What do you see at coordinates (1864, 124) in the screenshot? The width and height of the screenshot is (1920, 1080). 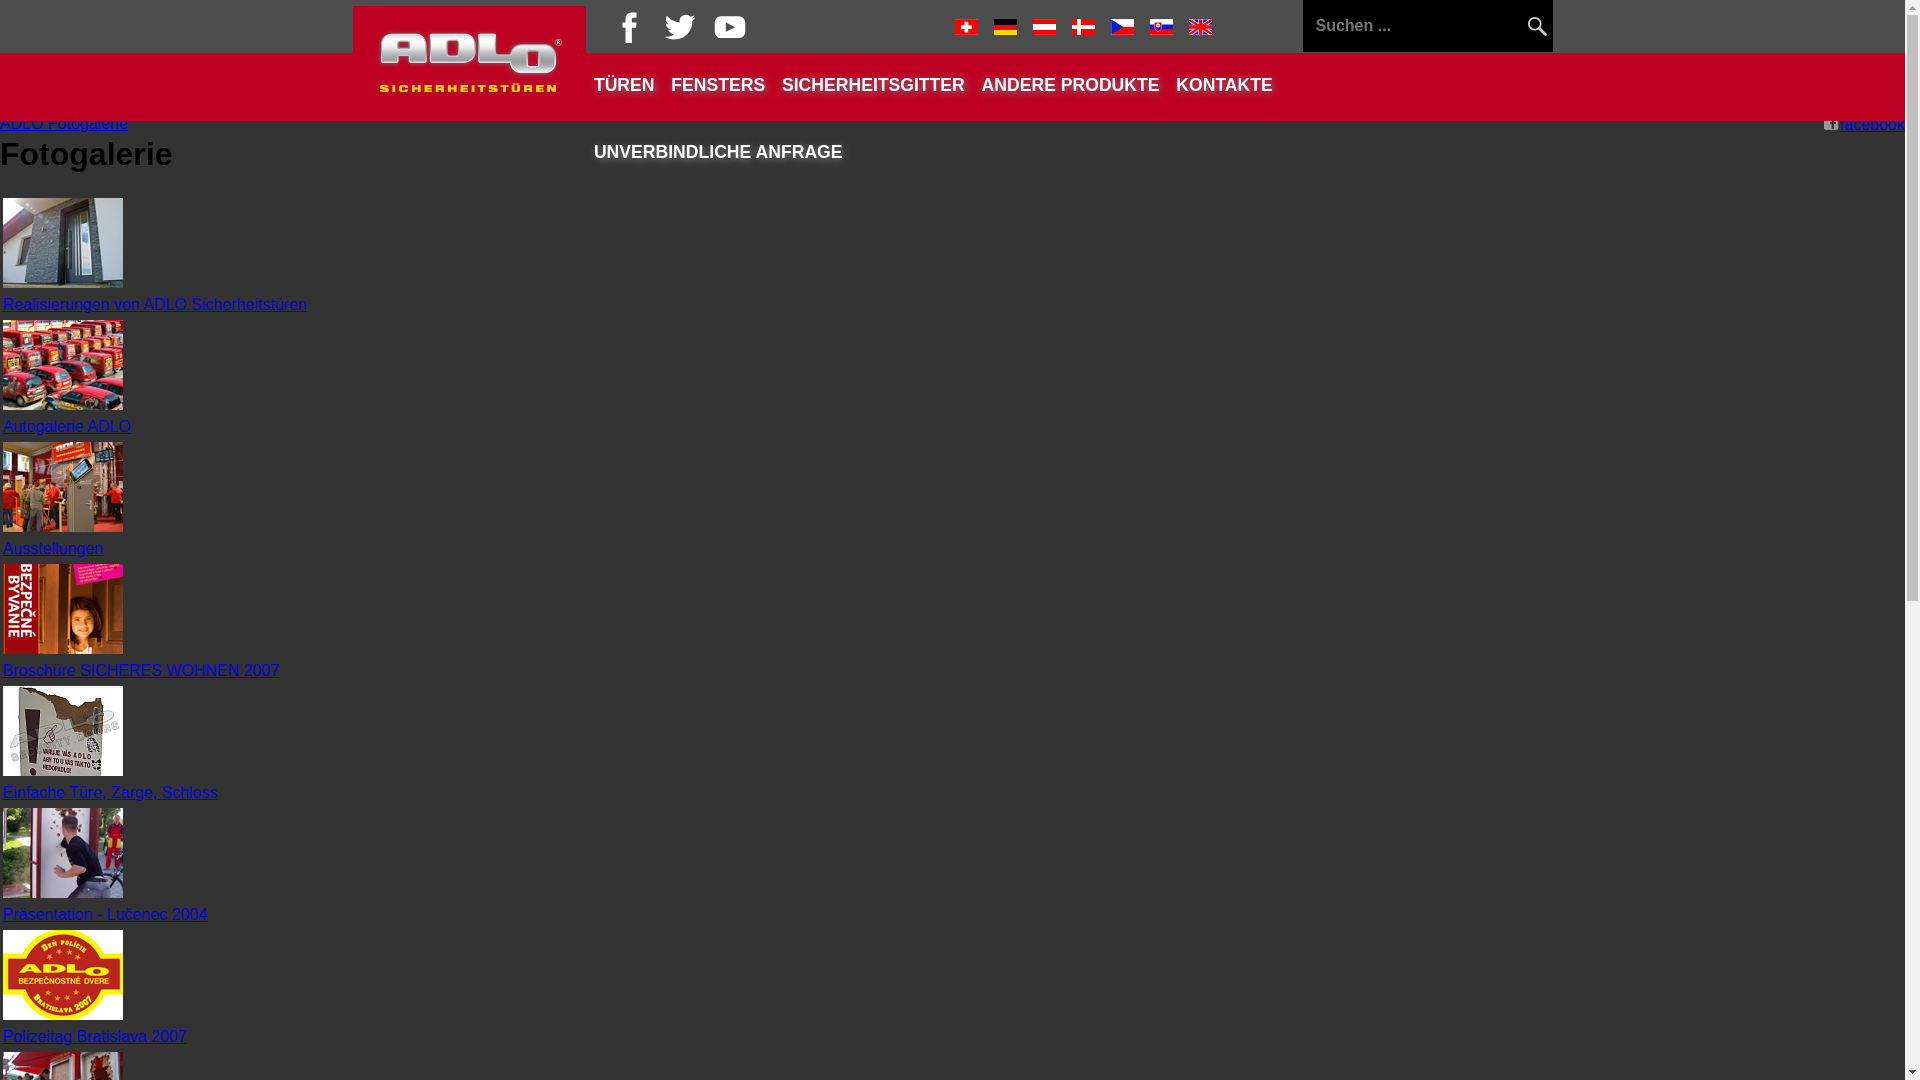 I see `facebook` at bounding box center [1864, 124].